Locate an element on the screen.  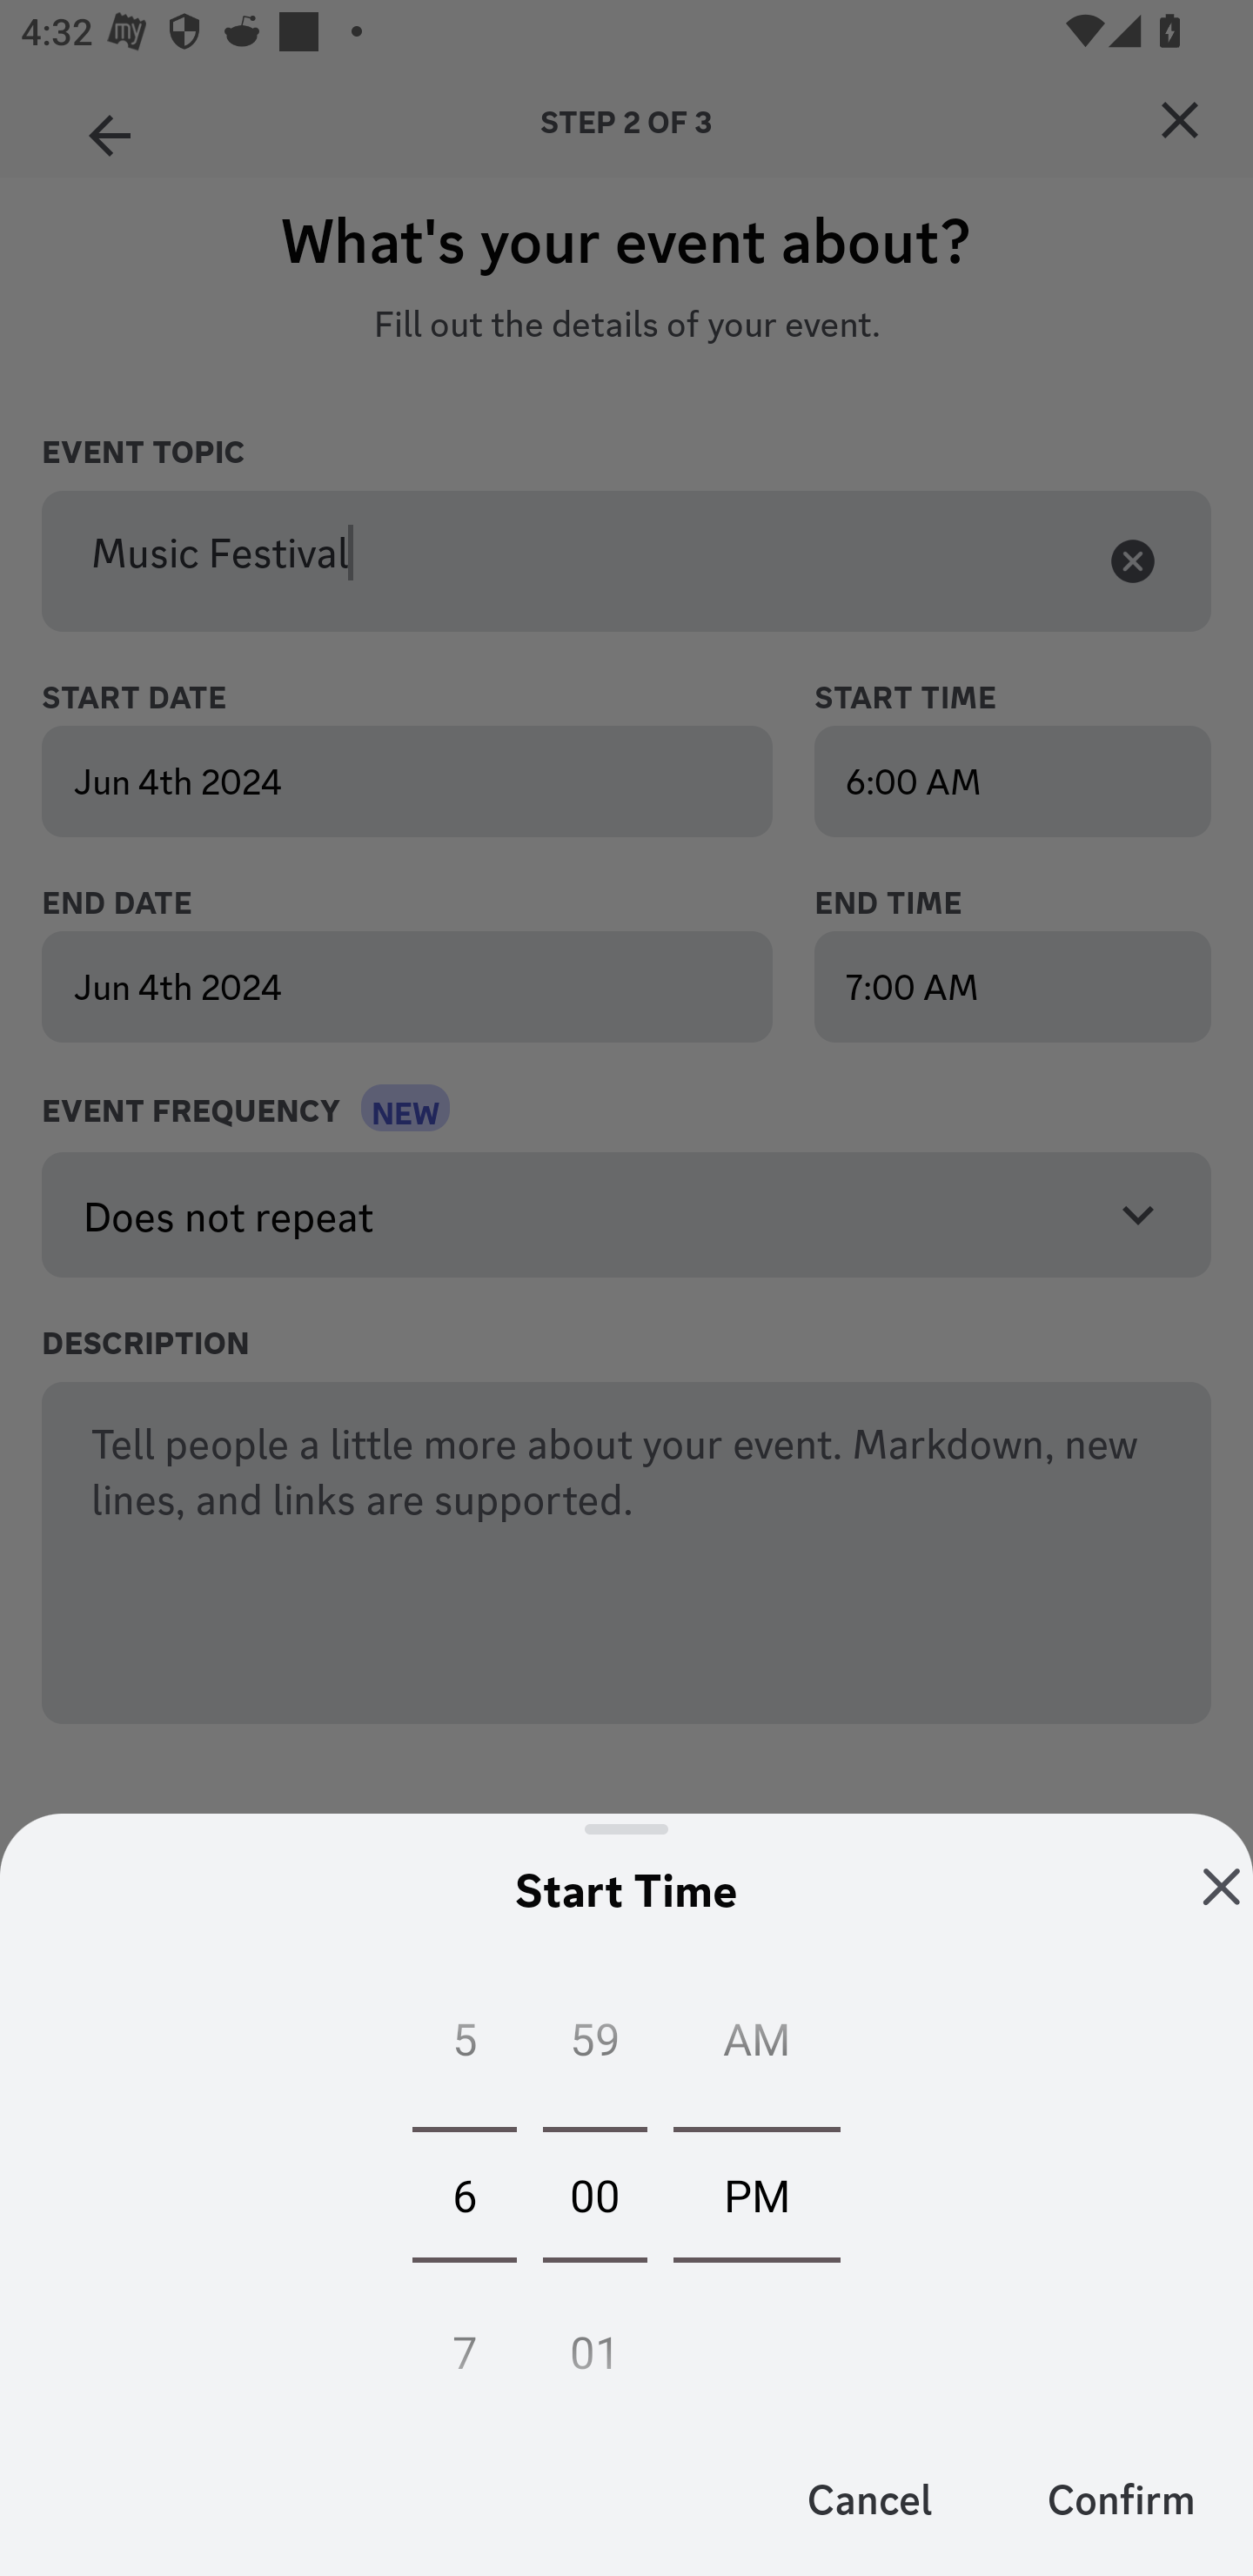
01 is located at coordinates (595, 2343).